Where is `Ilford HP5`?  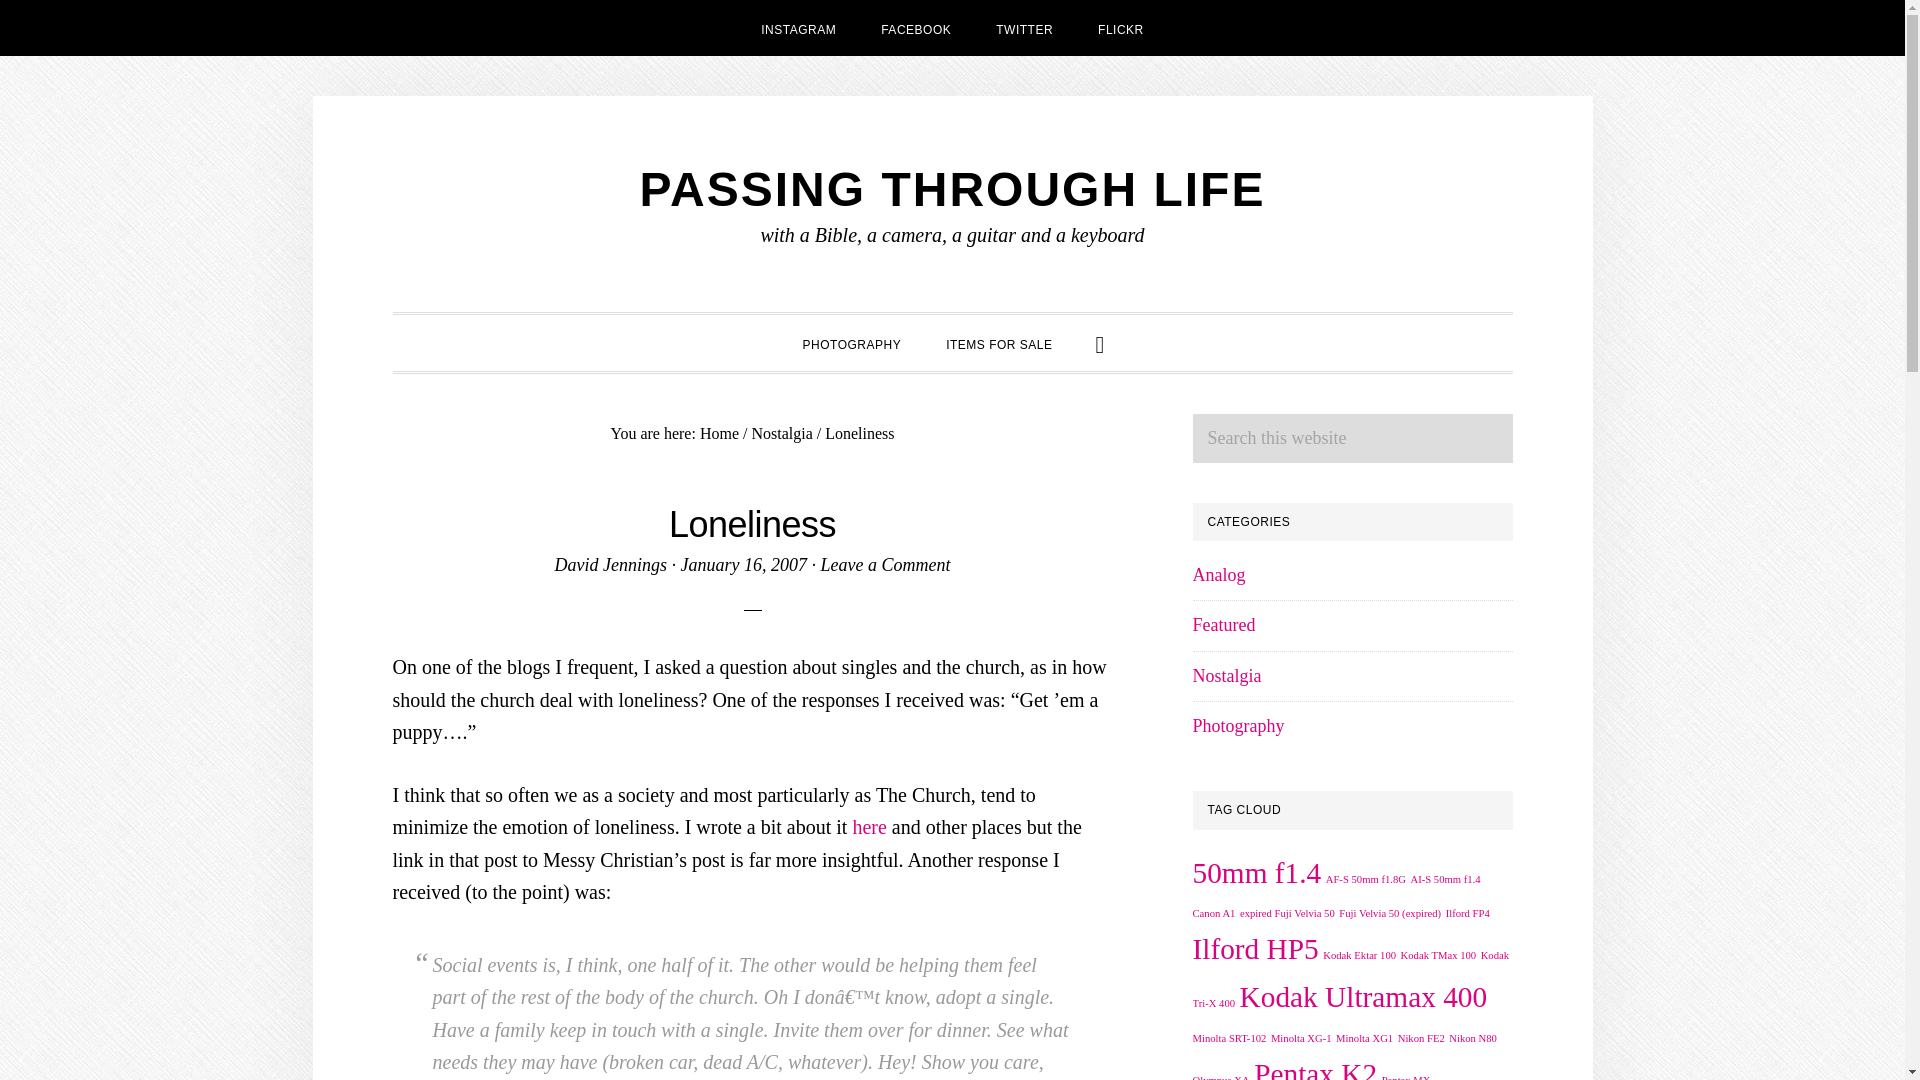
Ilford HP5 is located at coordinates (1254, 949).